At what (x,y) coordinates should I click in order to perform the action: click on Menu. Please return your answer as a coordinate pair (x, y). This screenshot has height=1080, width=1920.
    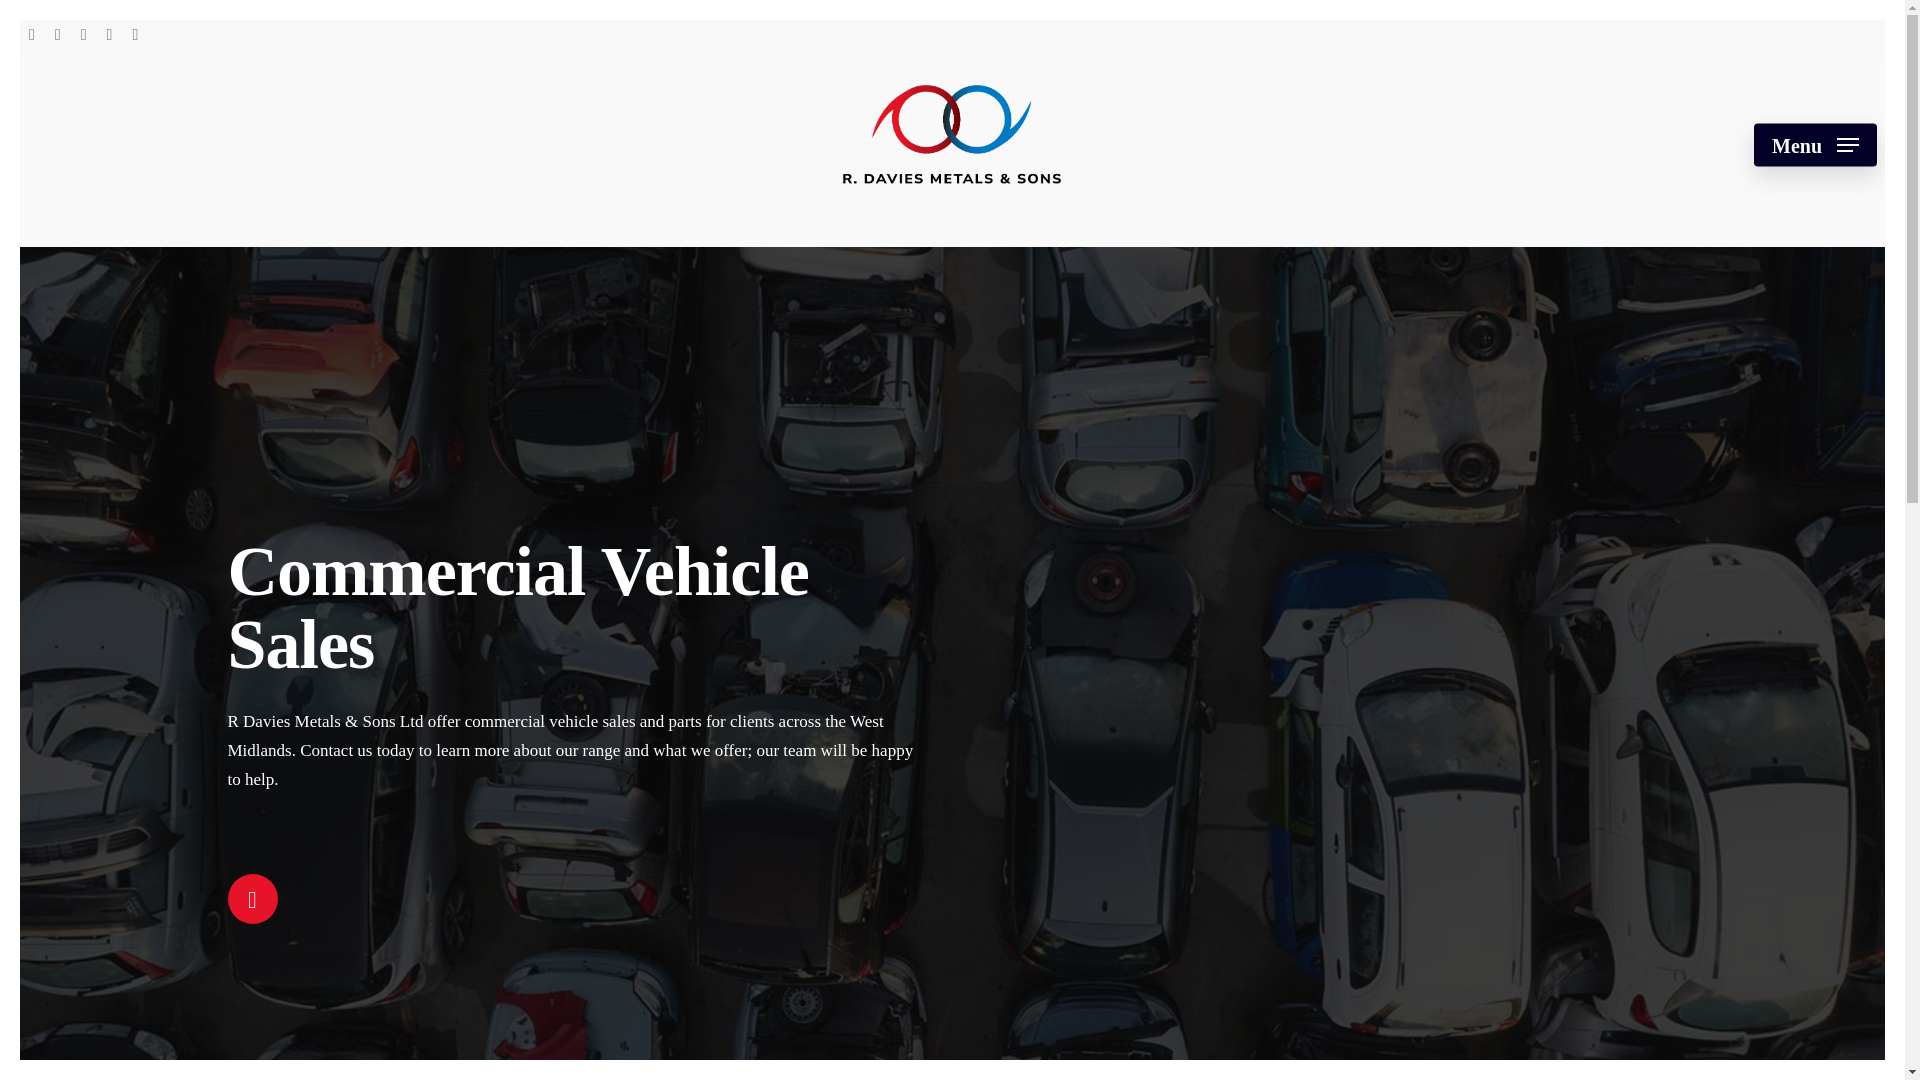
    Looking at the image, I should click on (1816, 144).